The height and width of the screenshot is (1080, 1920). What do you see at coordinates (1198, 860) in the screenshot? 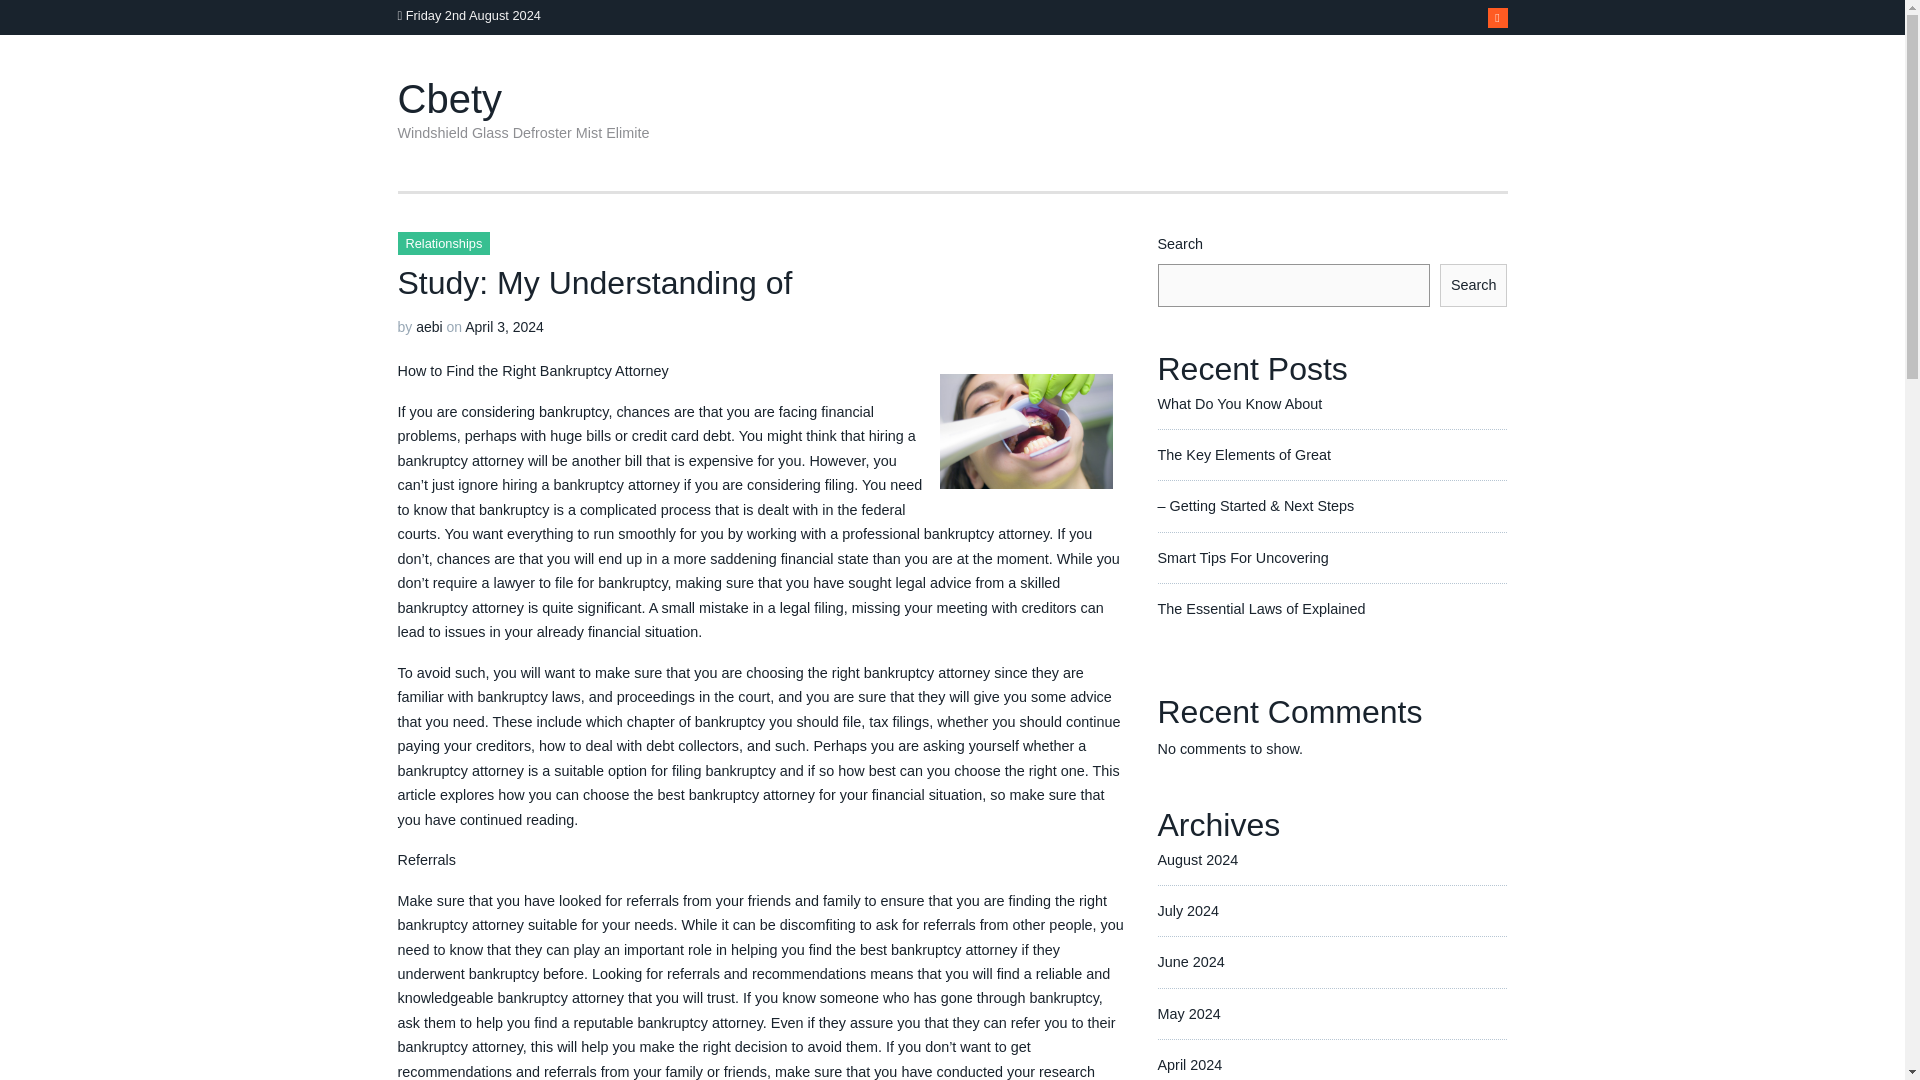
I see `August 2024` at bounding box center [1198, 860].